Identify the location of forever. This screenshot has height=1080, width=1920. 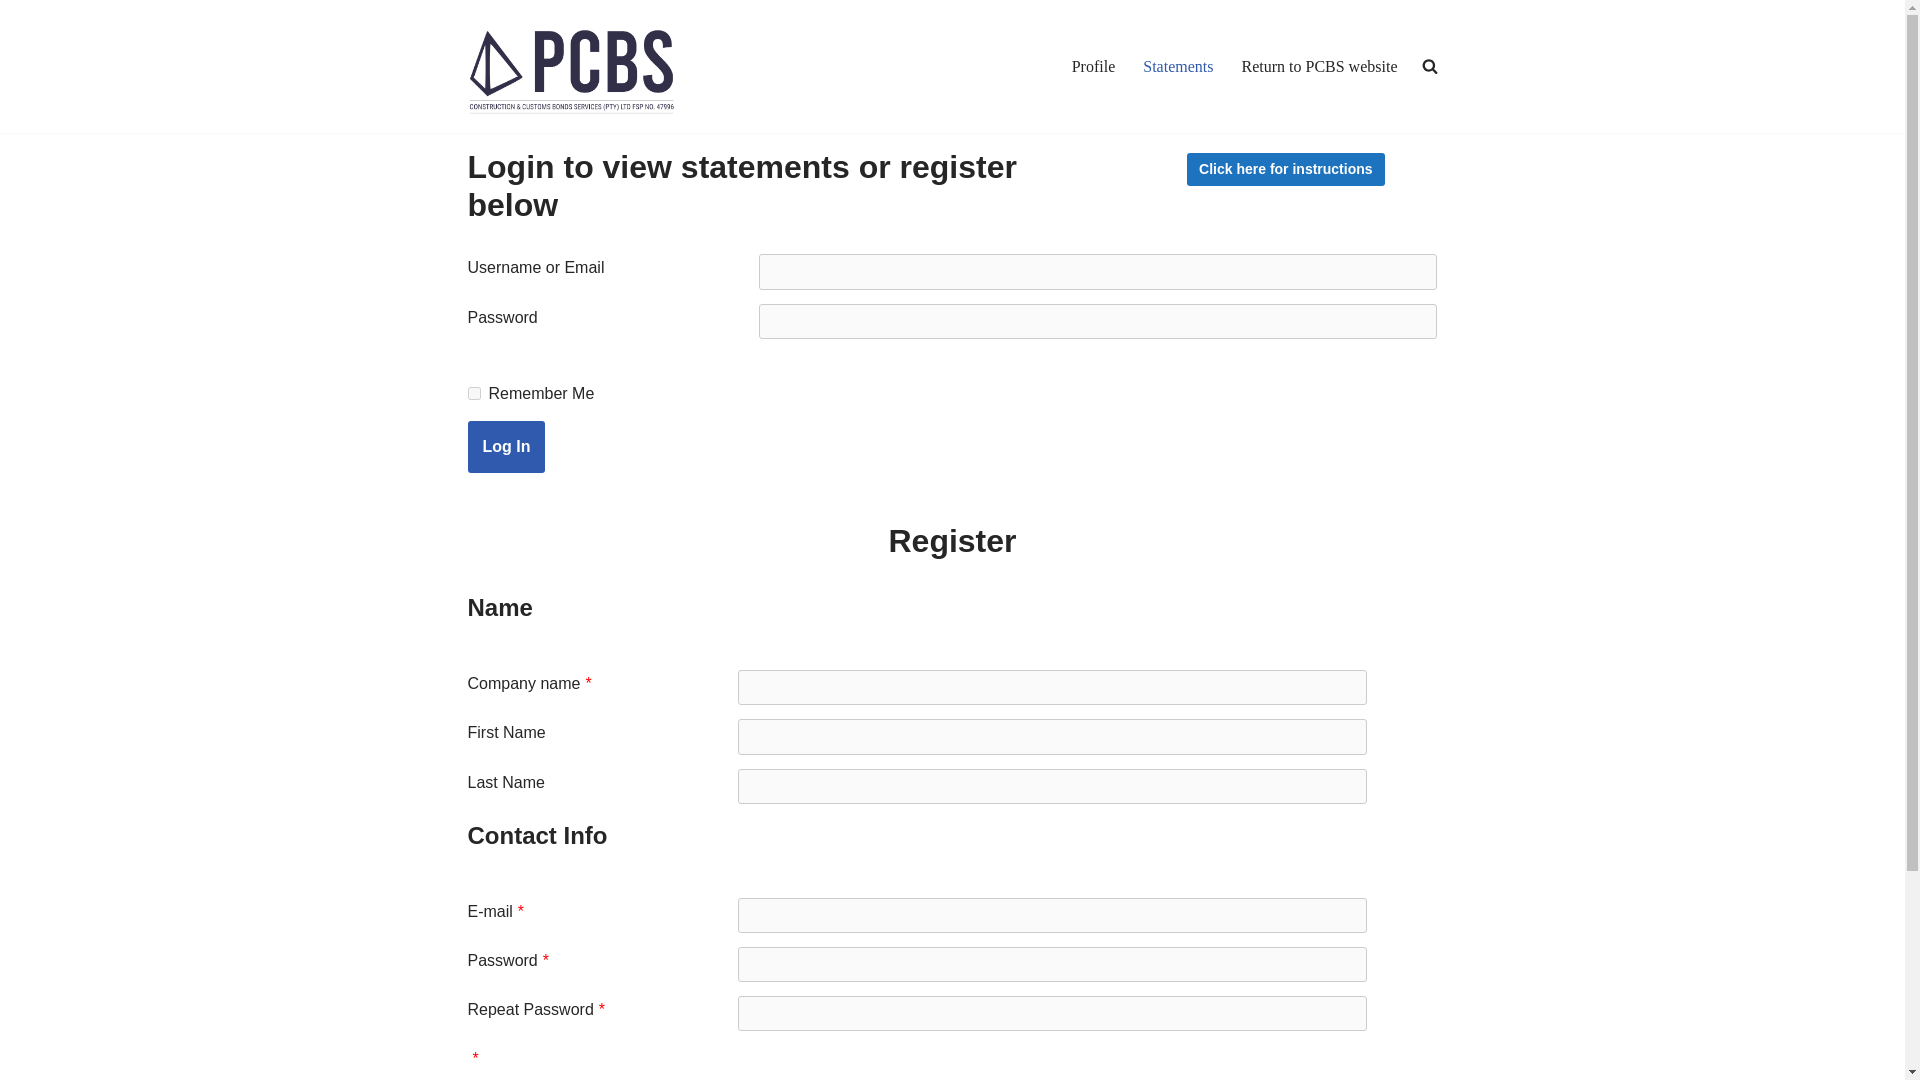
(474, 392).